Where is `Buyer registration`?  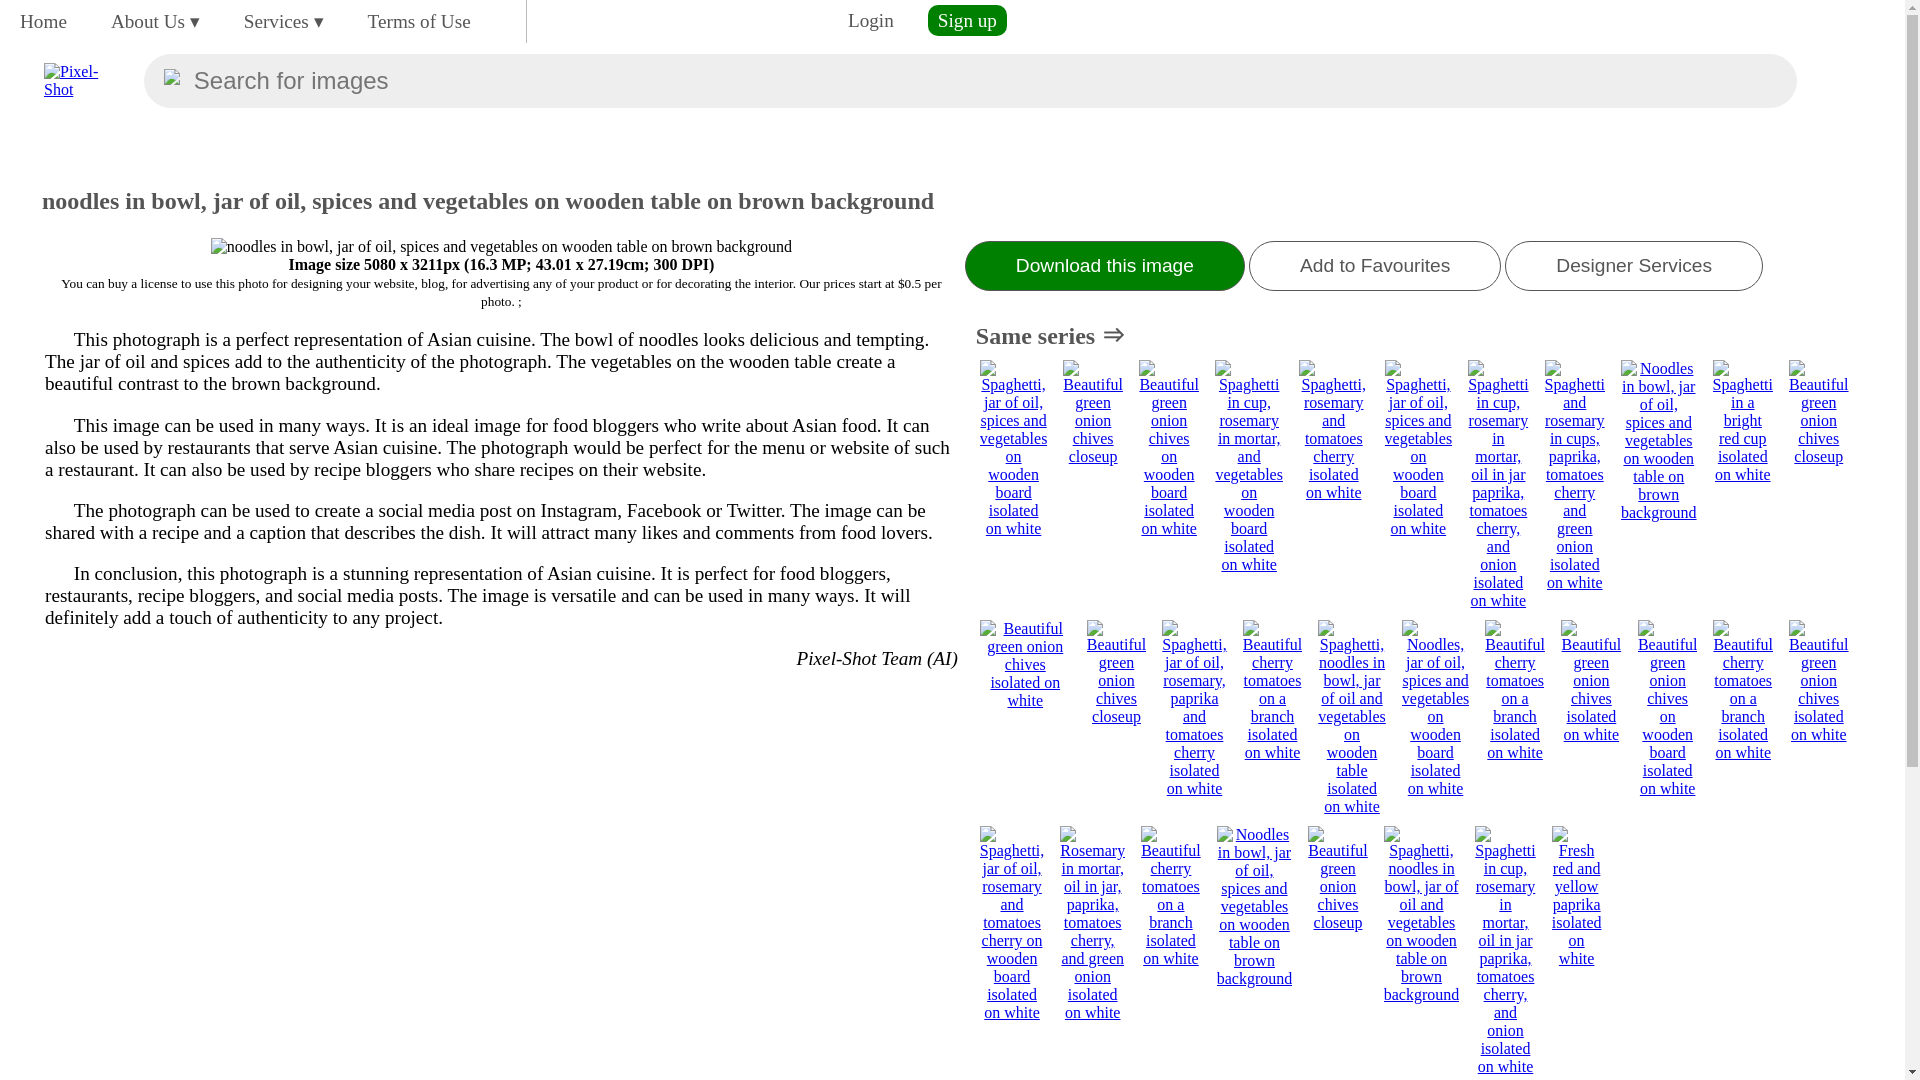
Buyer registration is located at coordinates (966, 20).